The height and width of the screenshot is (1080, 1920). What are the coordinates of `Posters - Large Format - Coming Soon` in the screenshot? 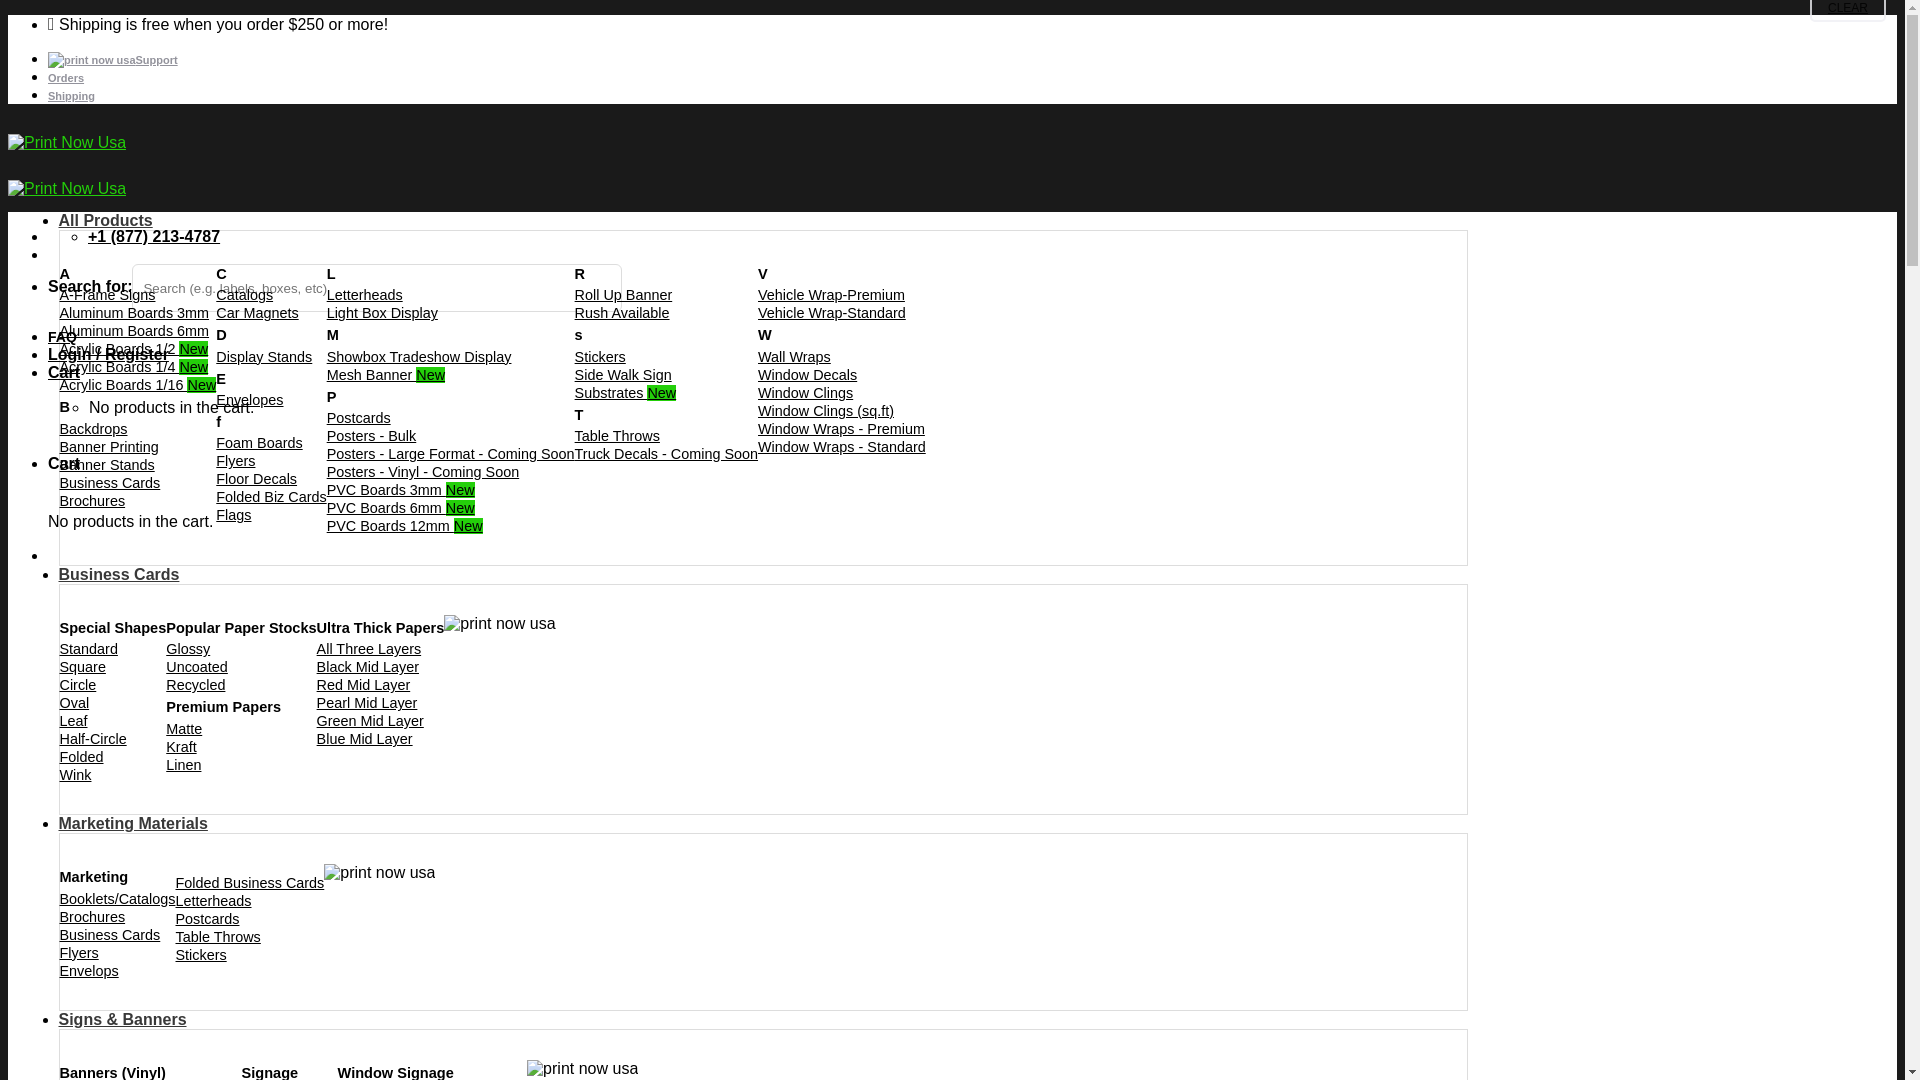 It's located at (450, 454).